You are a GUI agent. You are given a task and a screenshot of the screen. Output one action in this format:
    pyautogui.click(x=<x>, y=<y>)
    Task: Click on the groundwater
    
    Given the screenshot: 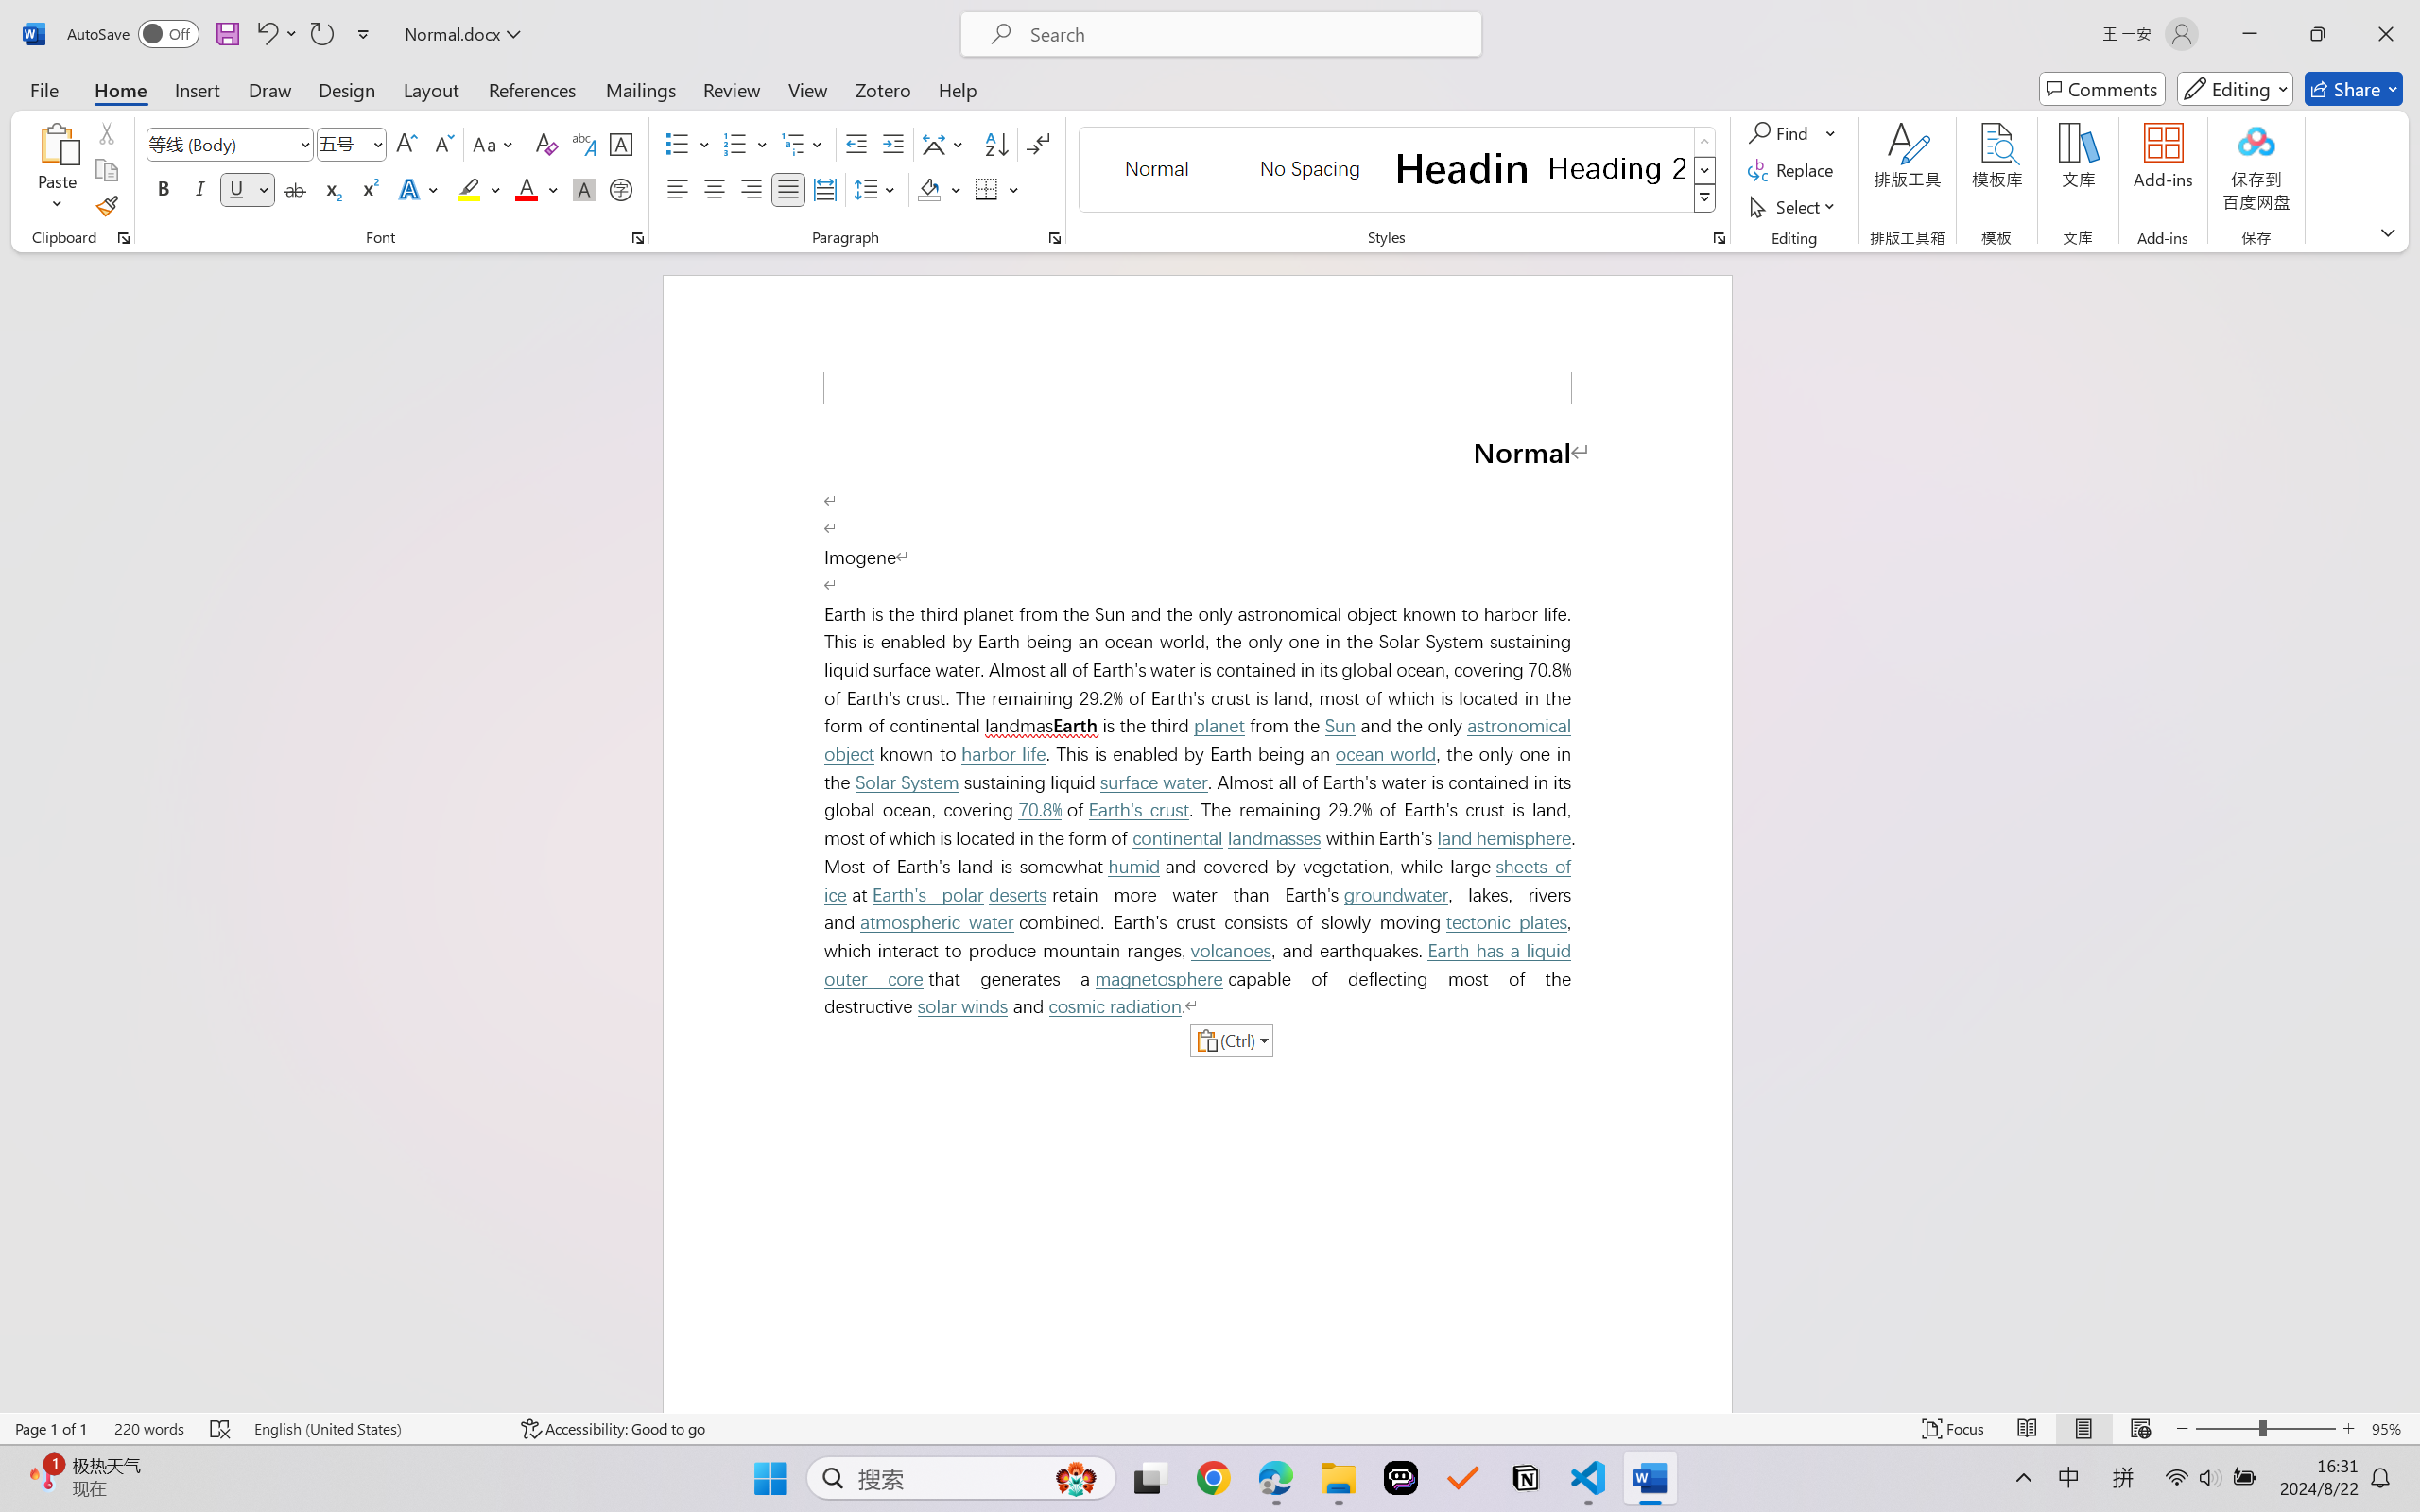 What is the action you would take?
    pyautogui.click(x=1394, y=896)
    